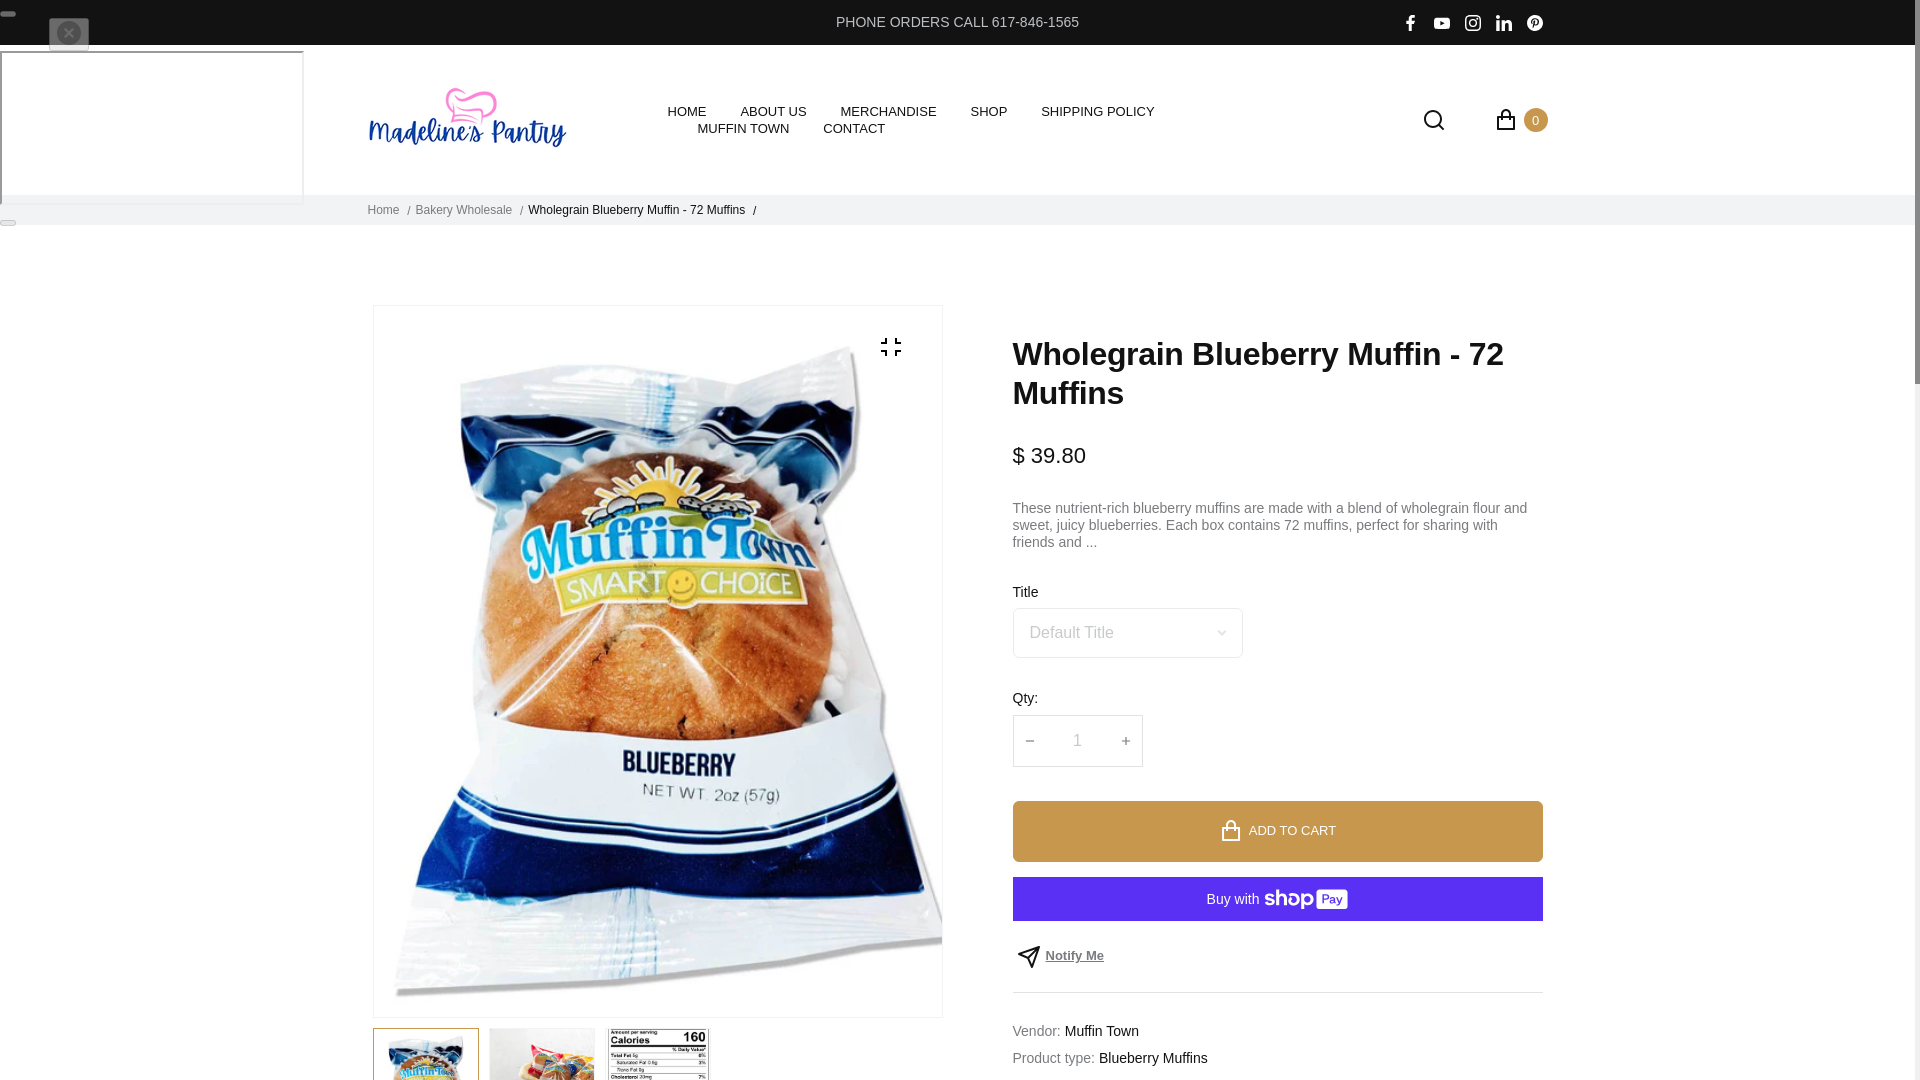  What do you see at coordinates (854, 129) in the screenshot?
I see `CONTACT` at bounding box center [854, 129].